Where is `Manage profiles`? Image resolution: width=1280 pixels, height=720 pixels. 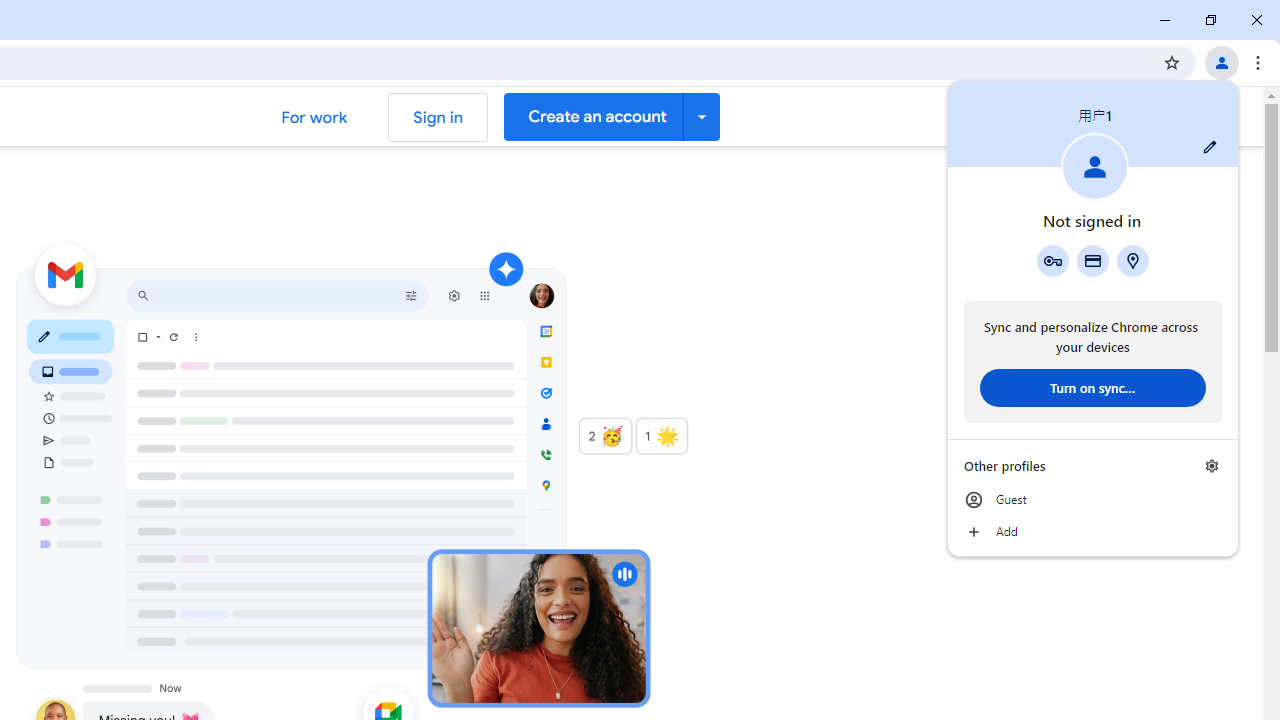
Manage profiles is located at coordinates (1212, 465).